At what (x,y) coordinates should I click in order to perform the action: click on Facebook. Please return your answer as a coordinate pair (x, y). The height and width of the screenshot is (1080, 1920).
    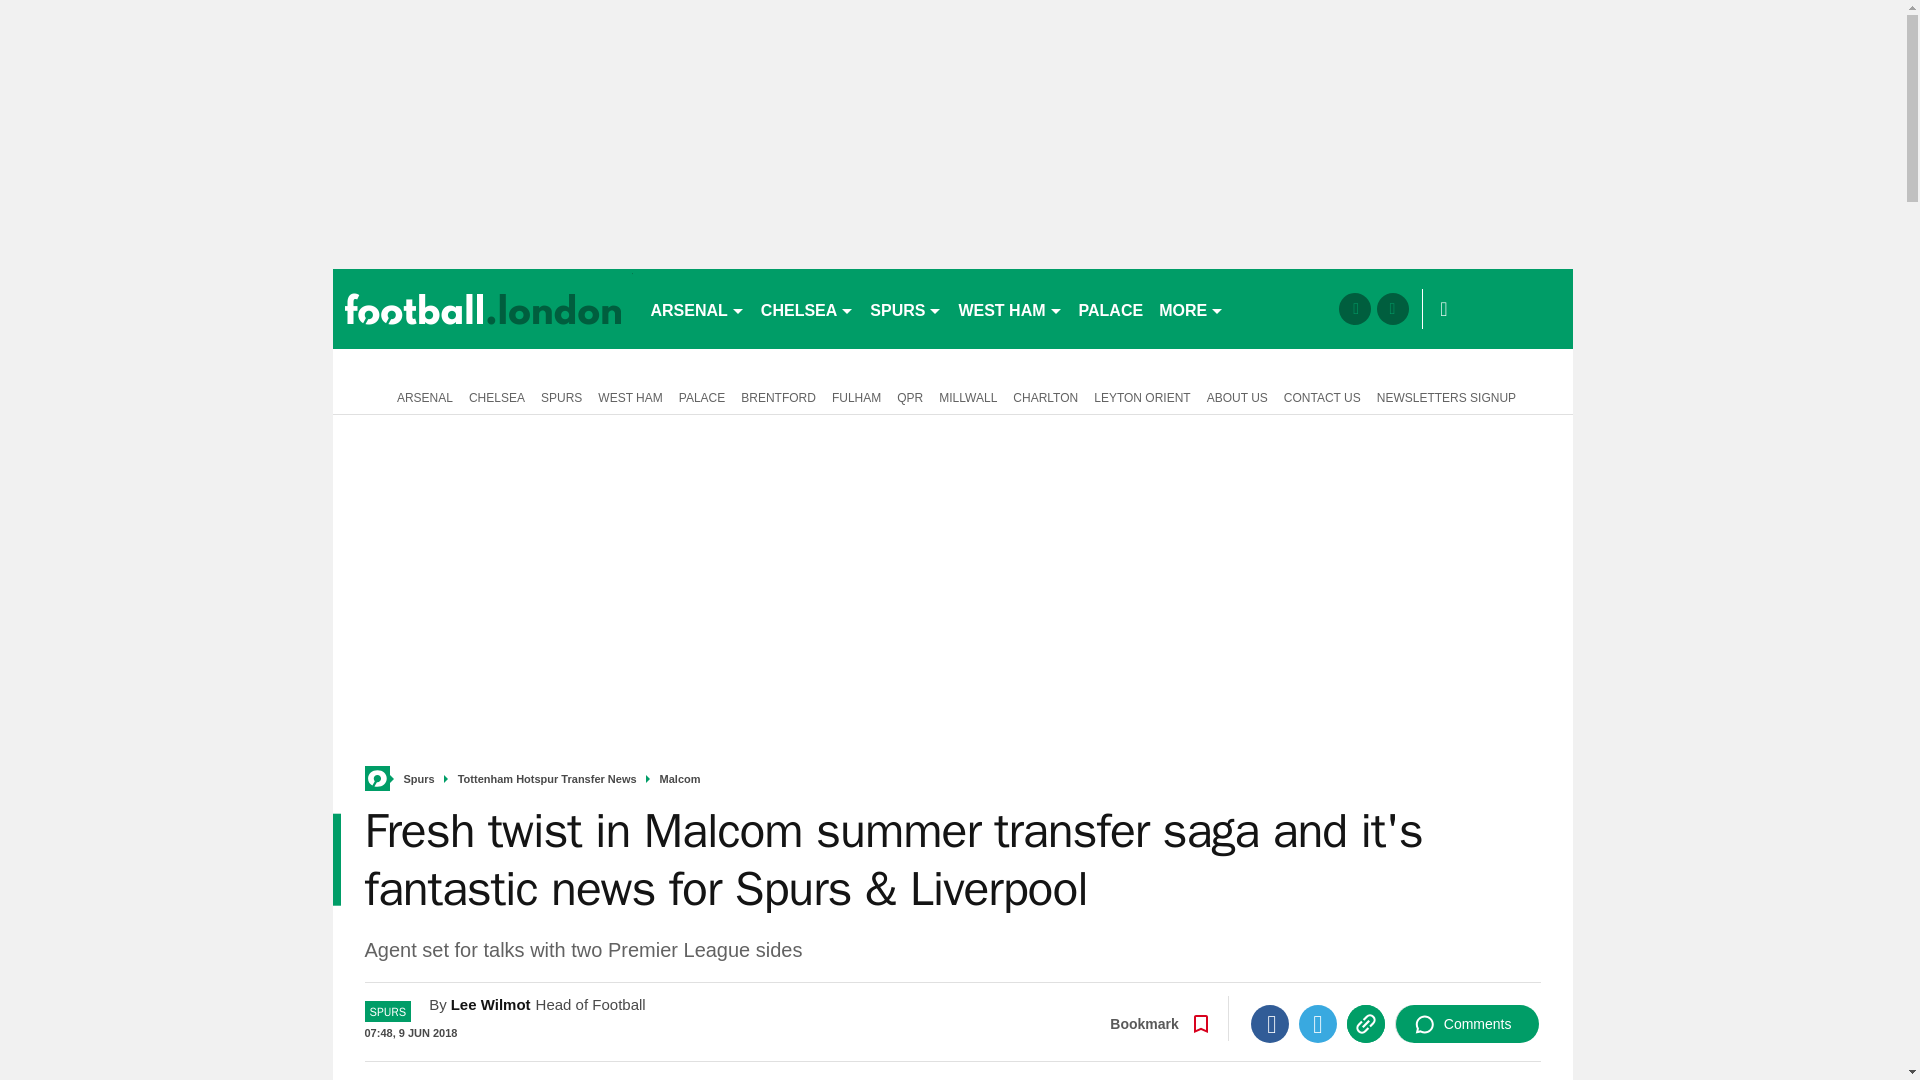
    Looking at the image, I should click on (1270, 1024).